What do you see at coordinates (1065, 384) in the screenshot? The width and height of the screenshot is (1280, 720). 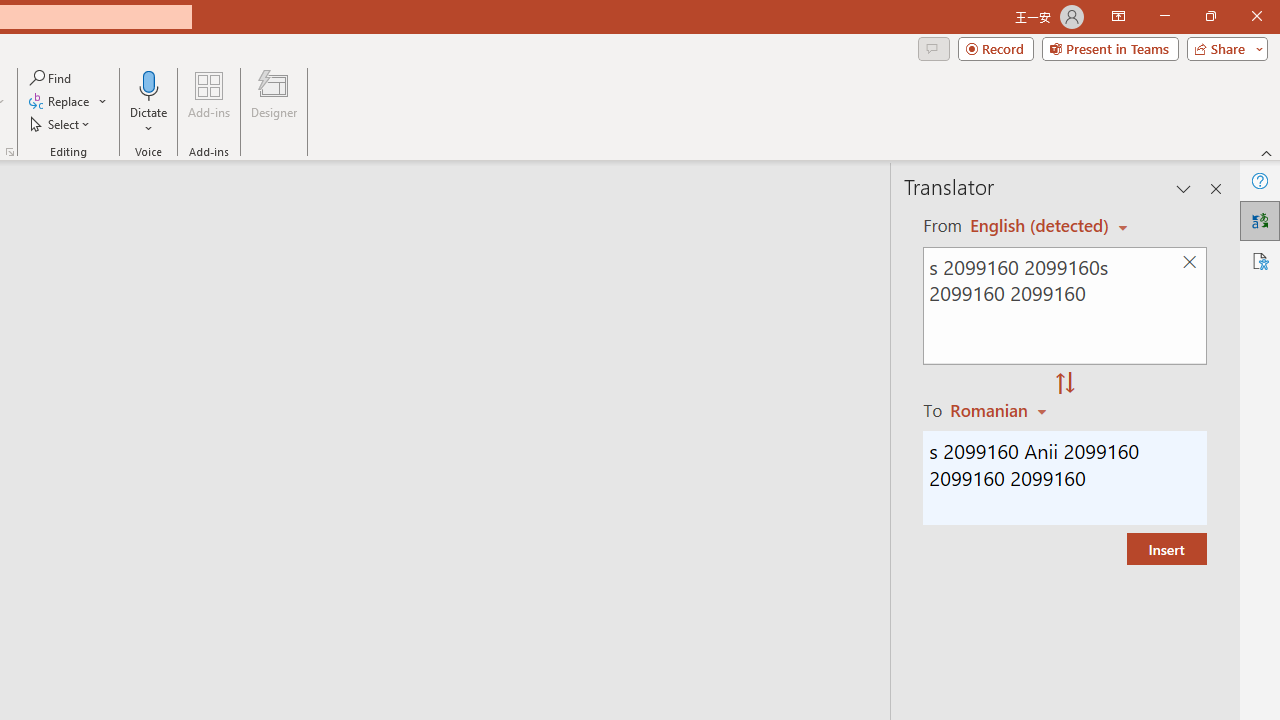 I see `Swap "from" and "to" languages.` at bounding box center [1065, 384].